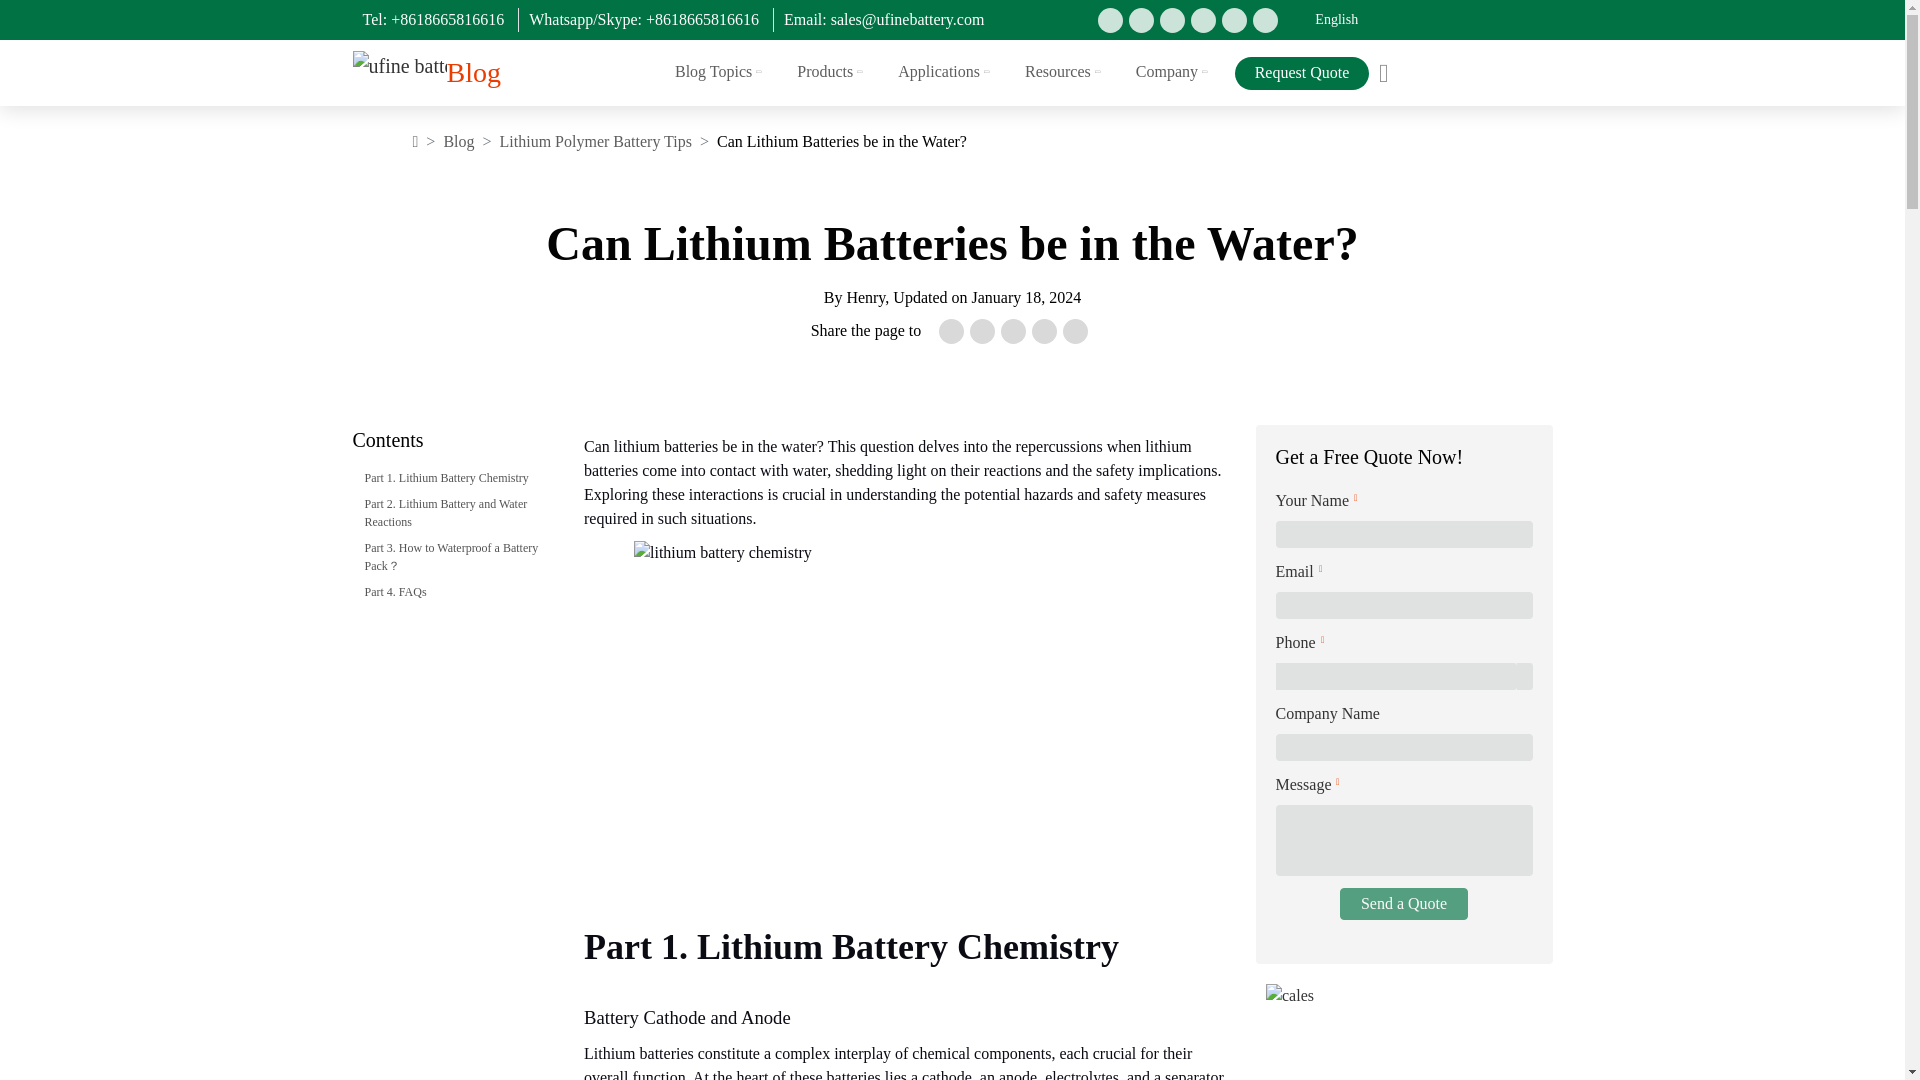 Image resolution: width=1920 pixels, height=1080 pixels. Describe the element at coordinates (472, 72) in the screenshot. I see `Blog` at that location.